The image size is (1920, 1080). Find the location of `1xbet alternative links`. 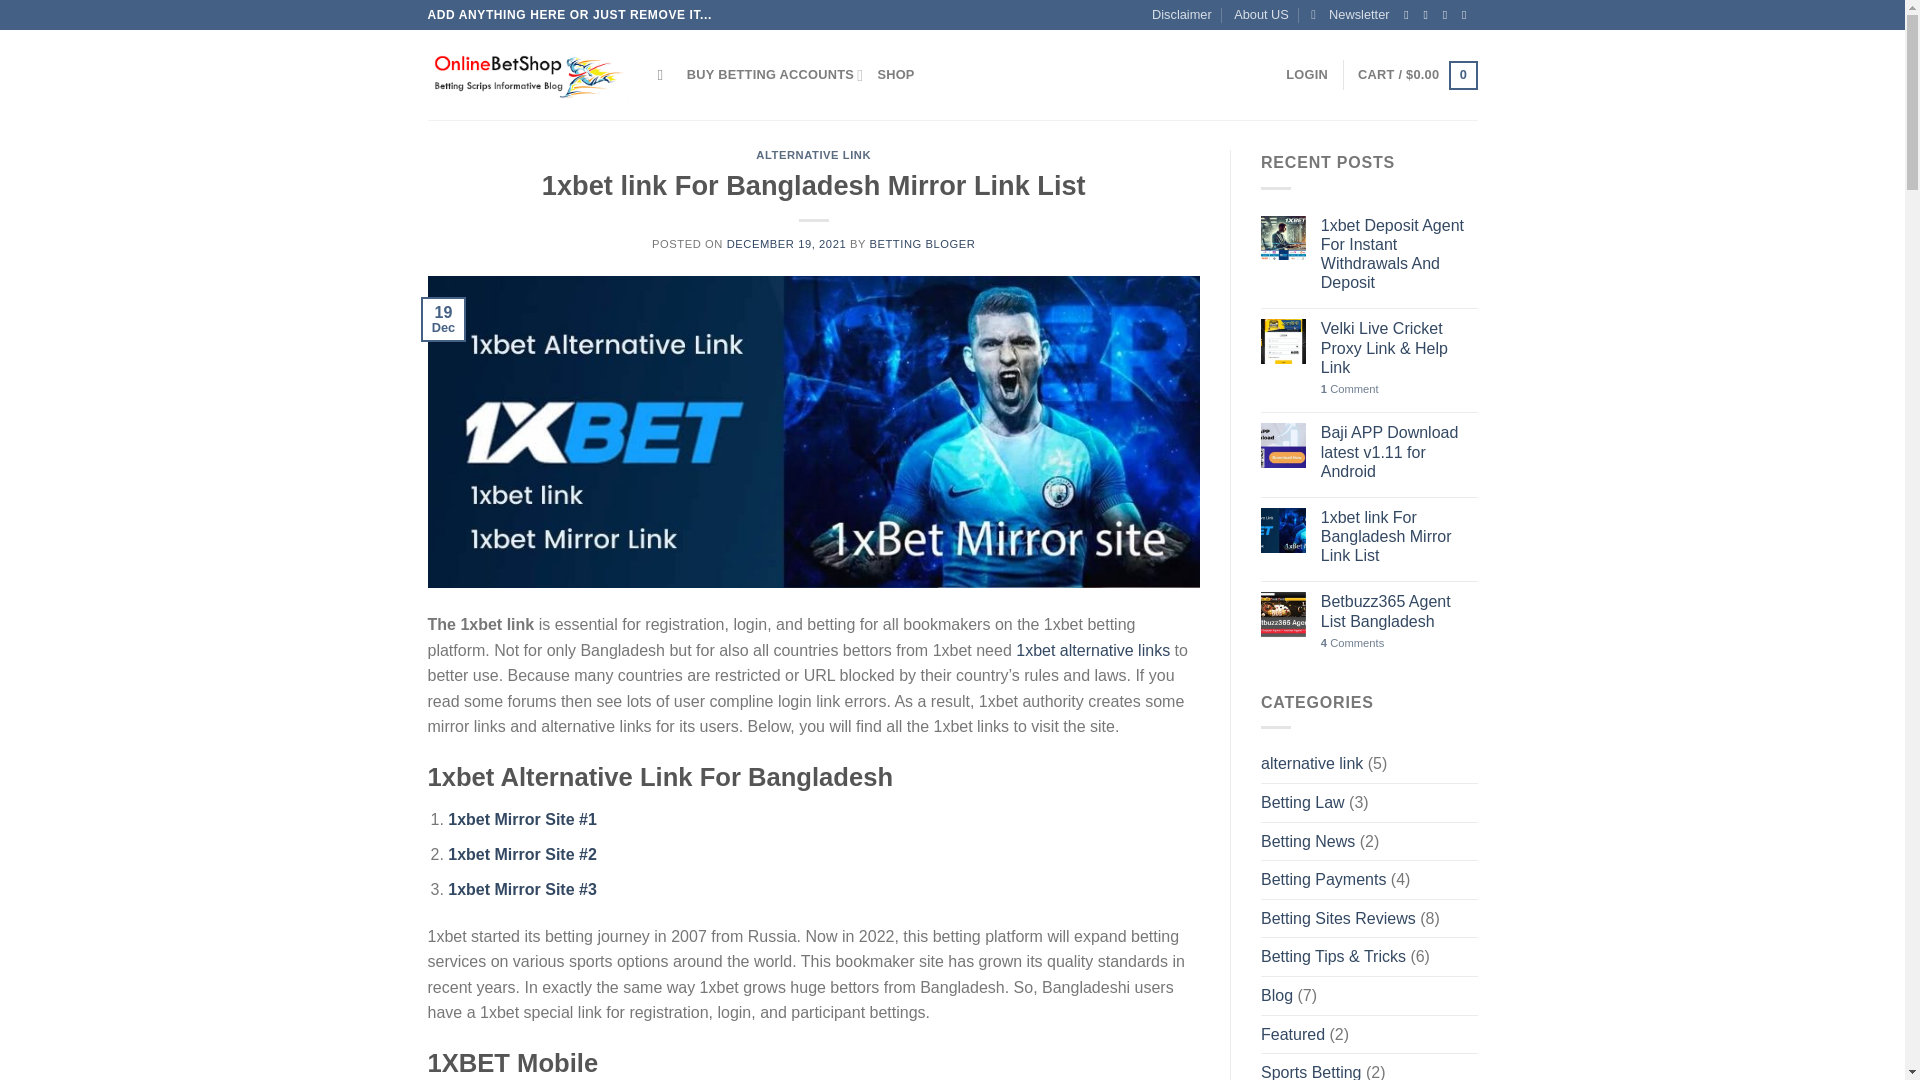

1xbet alternative links is located at coordinates (1092, 650).